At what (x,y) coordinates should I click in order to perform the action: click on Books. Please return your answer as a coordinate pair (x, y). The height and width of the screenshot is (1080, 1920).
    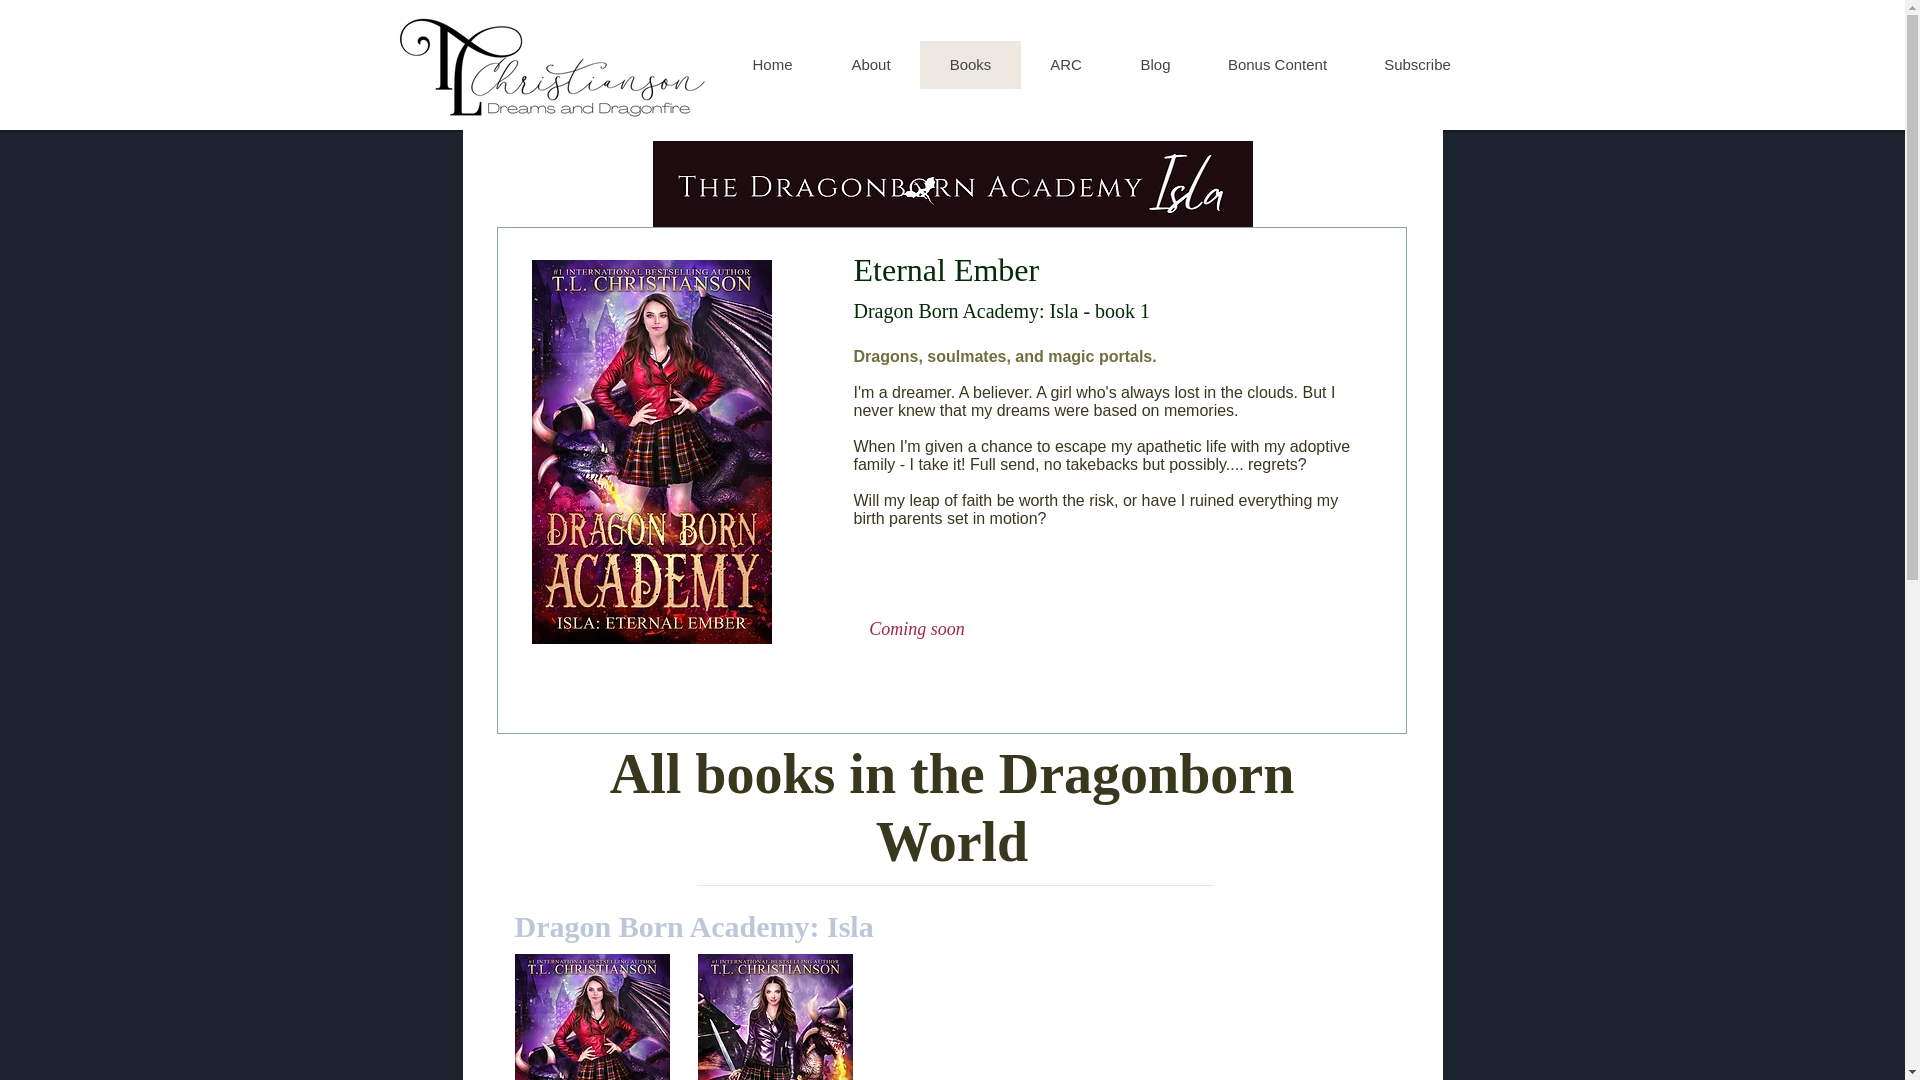
    Looking at the image, I should click on (970, 64).